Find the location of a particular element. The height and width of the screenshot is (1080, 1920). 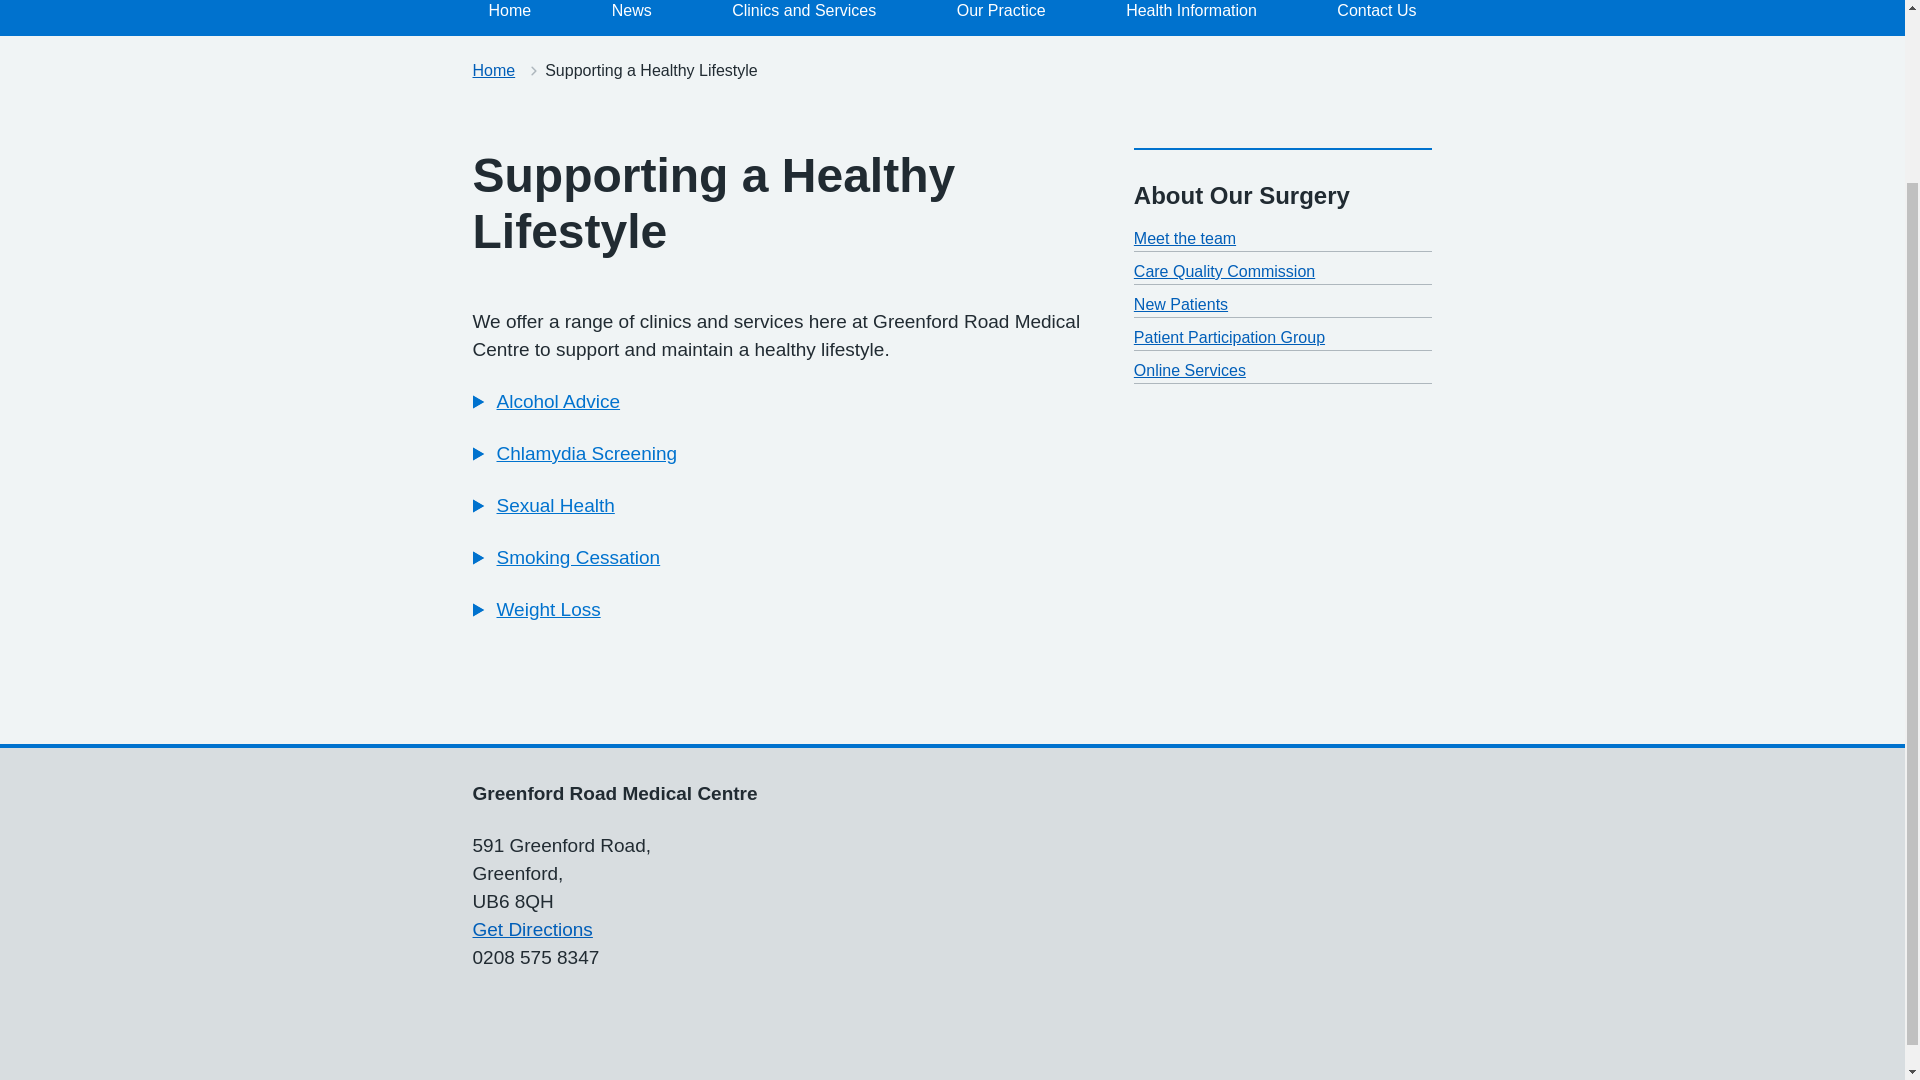

Get Directions is located at coordinates (532, 929).